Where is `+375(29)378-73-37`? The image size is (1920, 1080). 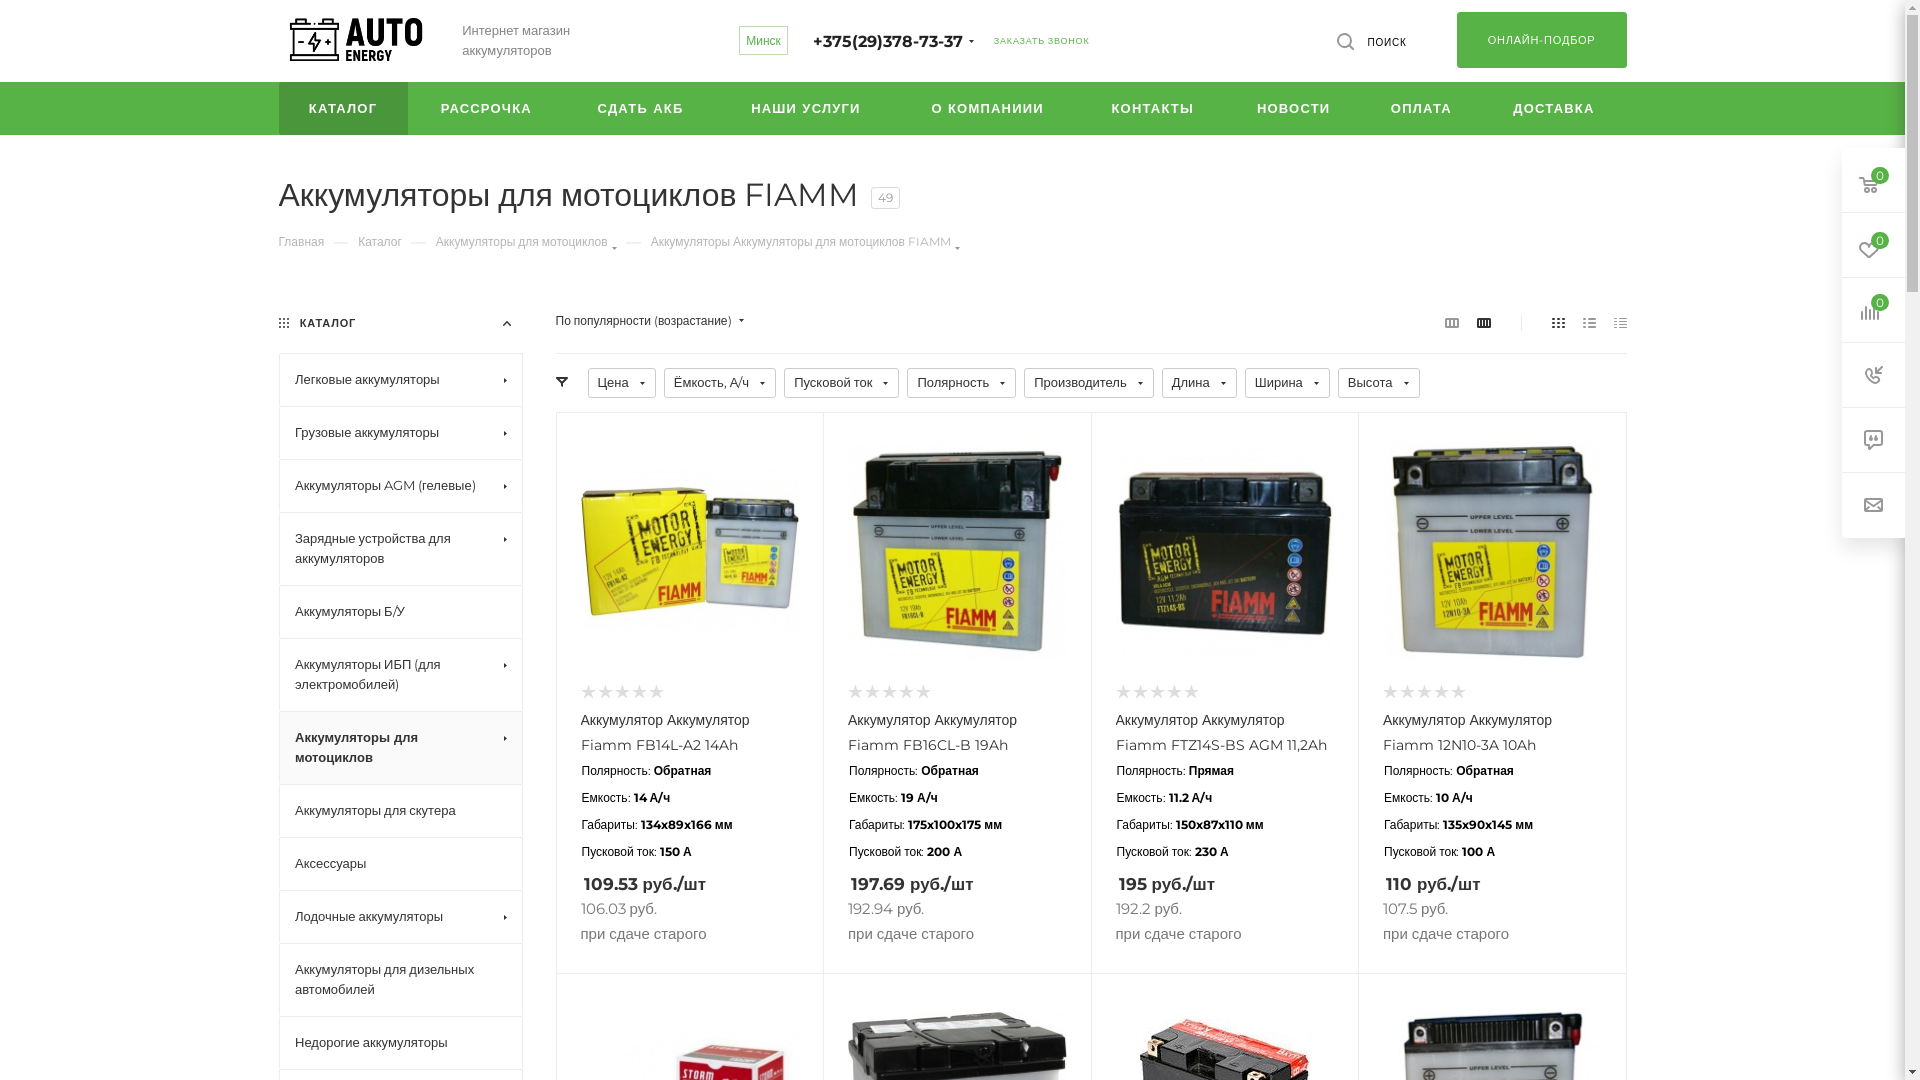
+375(29)378-73-37 is located at coordinates (888, 42).